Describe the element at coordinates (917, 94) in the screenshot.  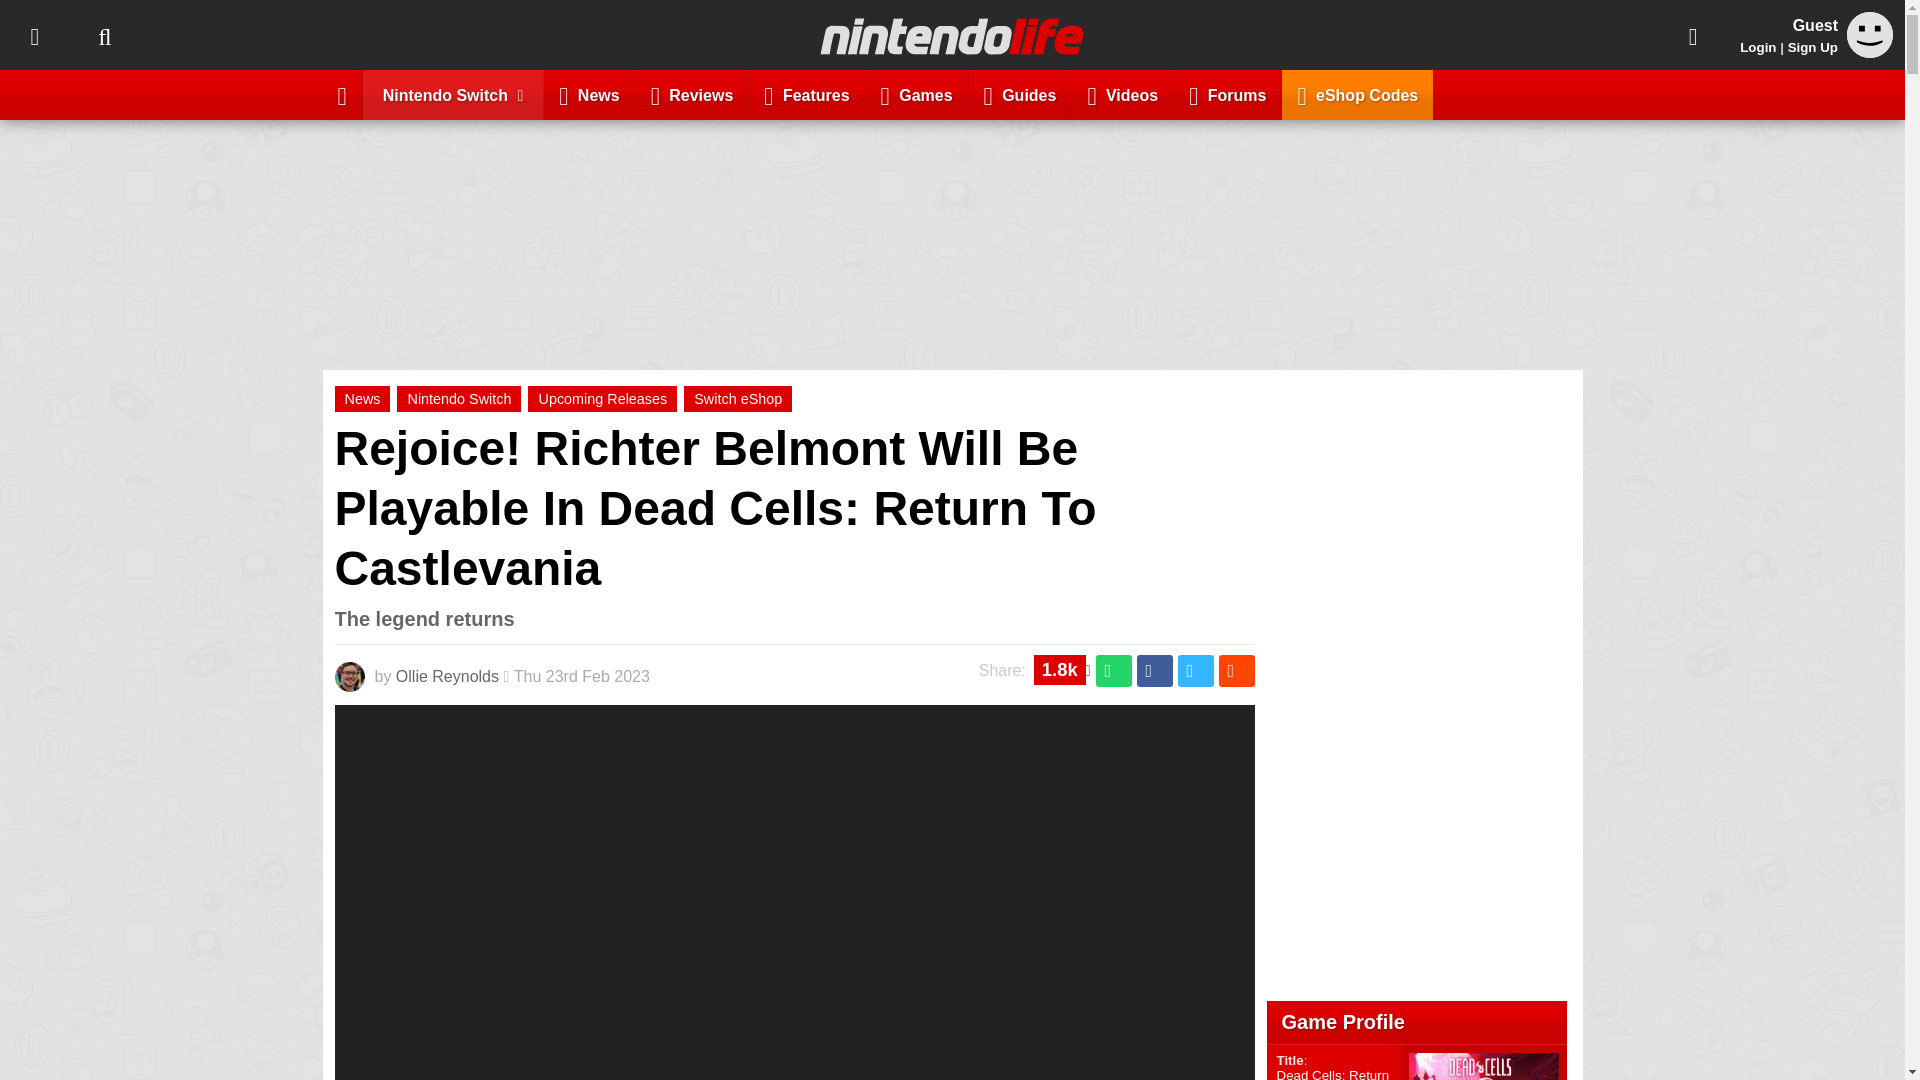
I see `Games` at that location.